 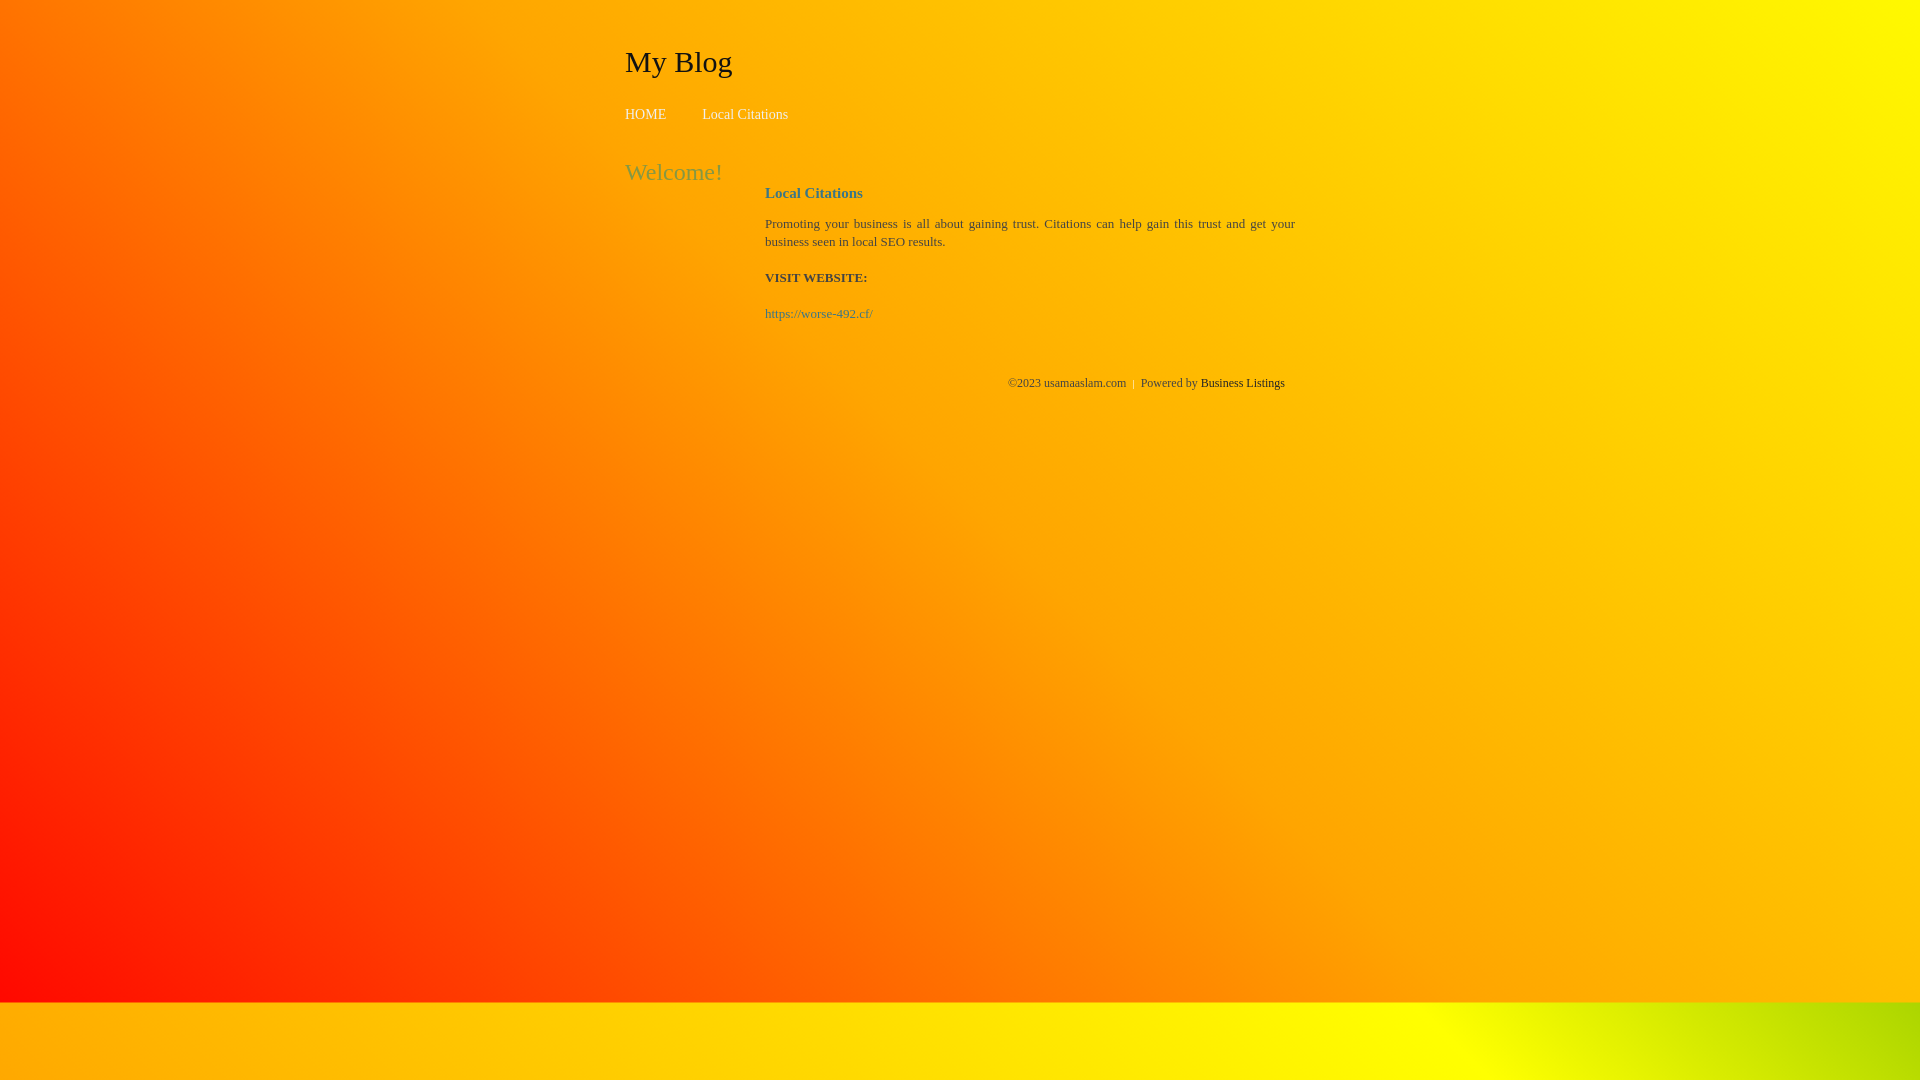 I want to click on HOME, so click(x=646, y=114).